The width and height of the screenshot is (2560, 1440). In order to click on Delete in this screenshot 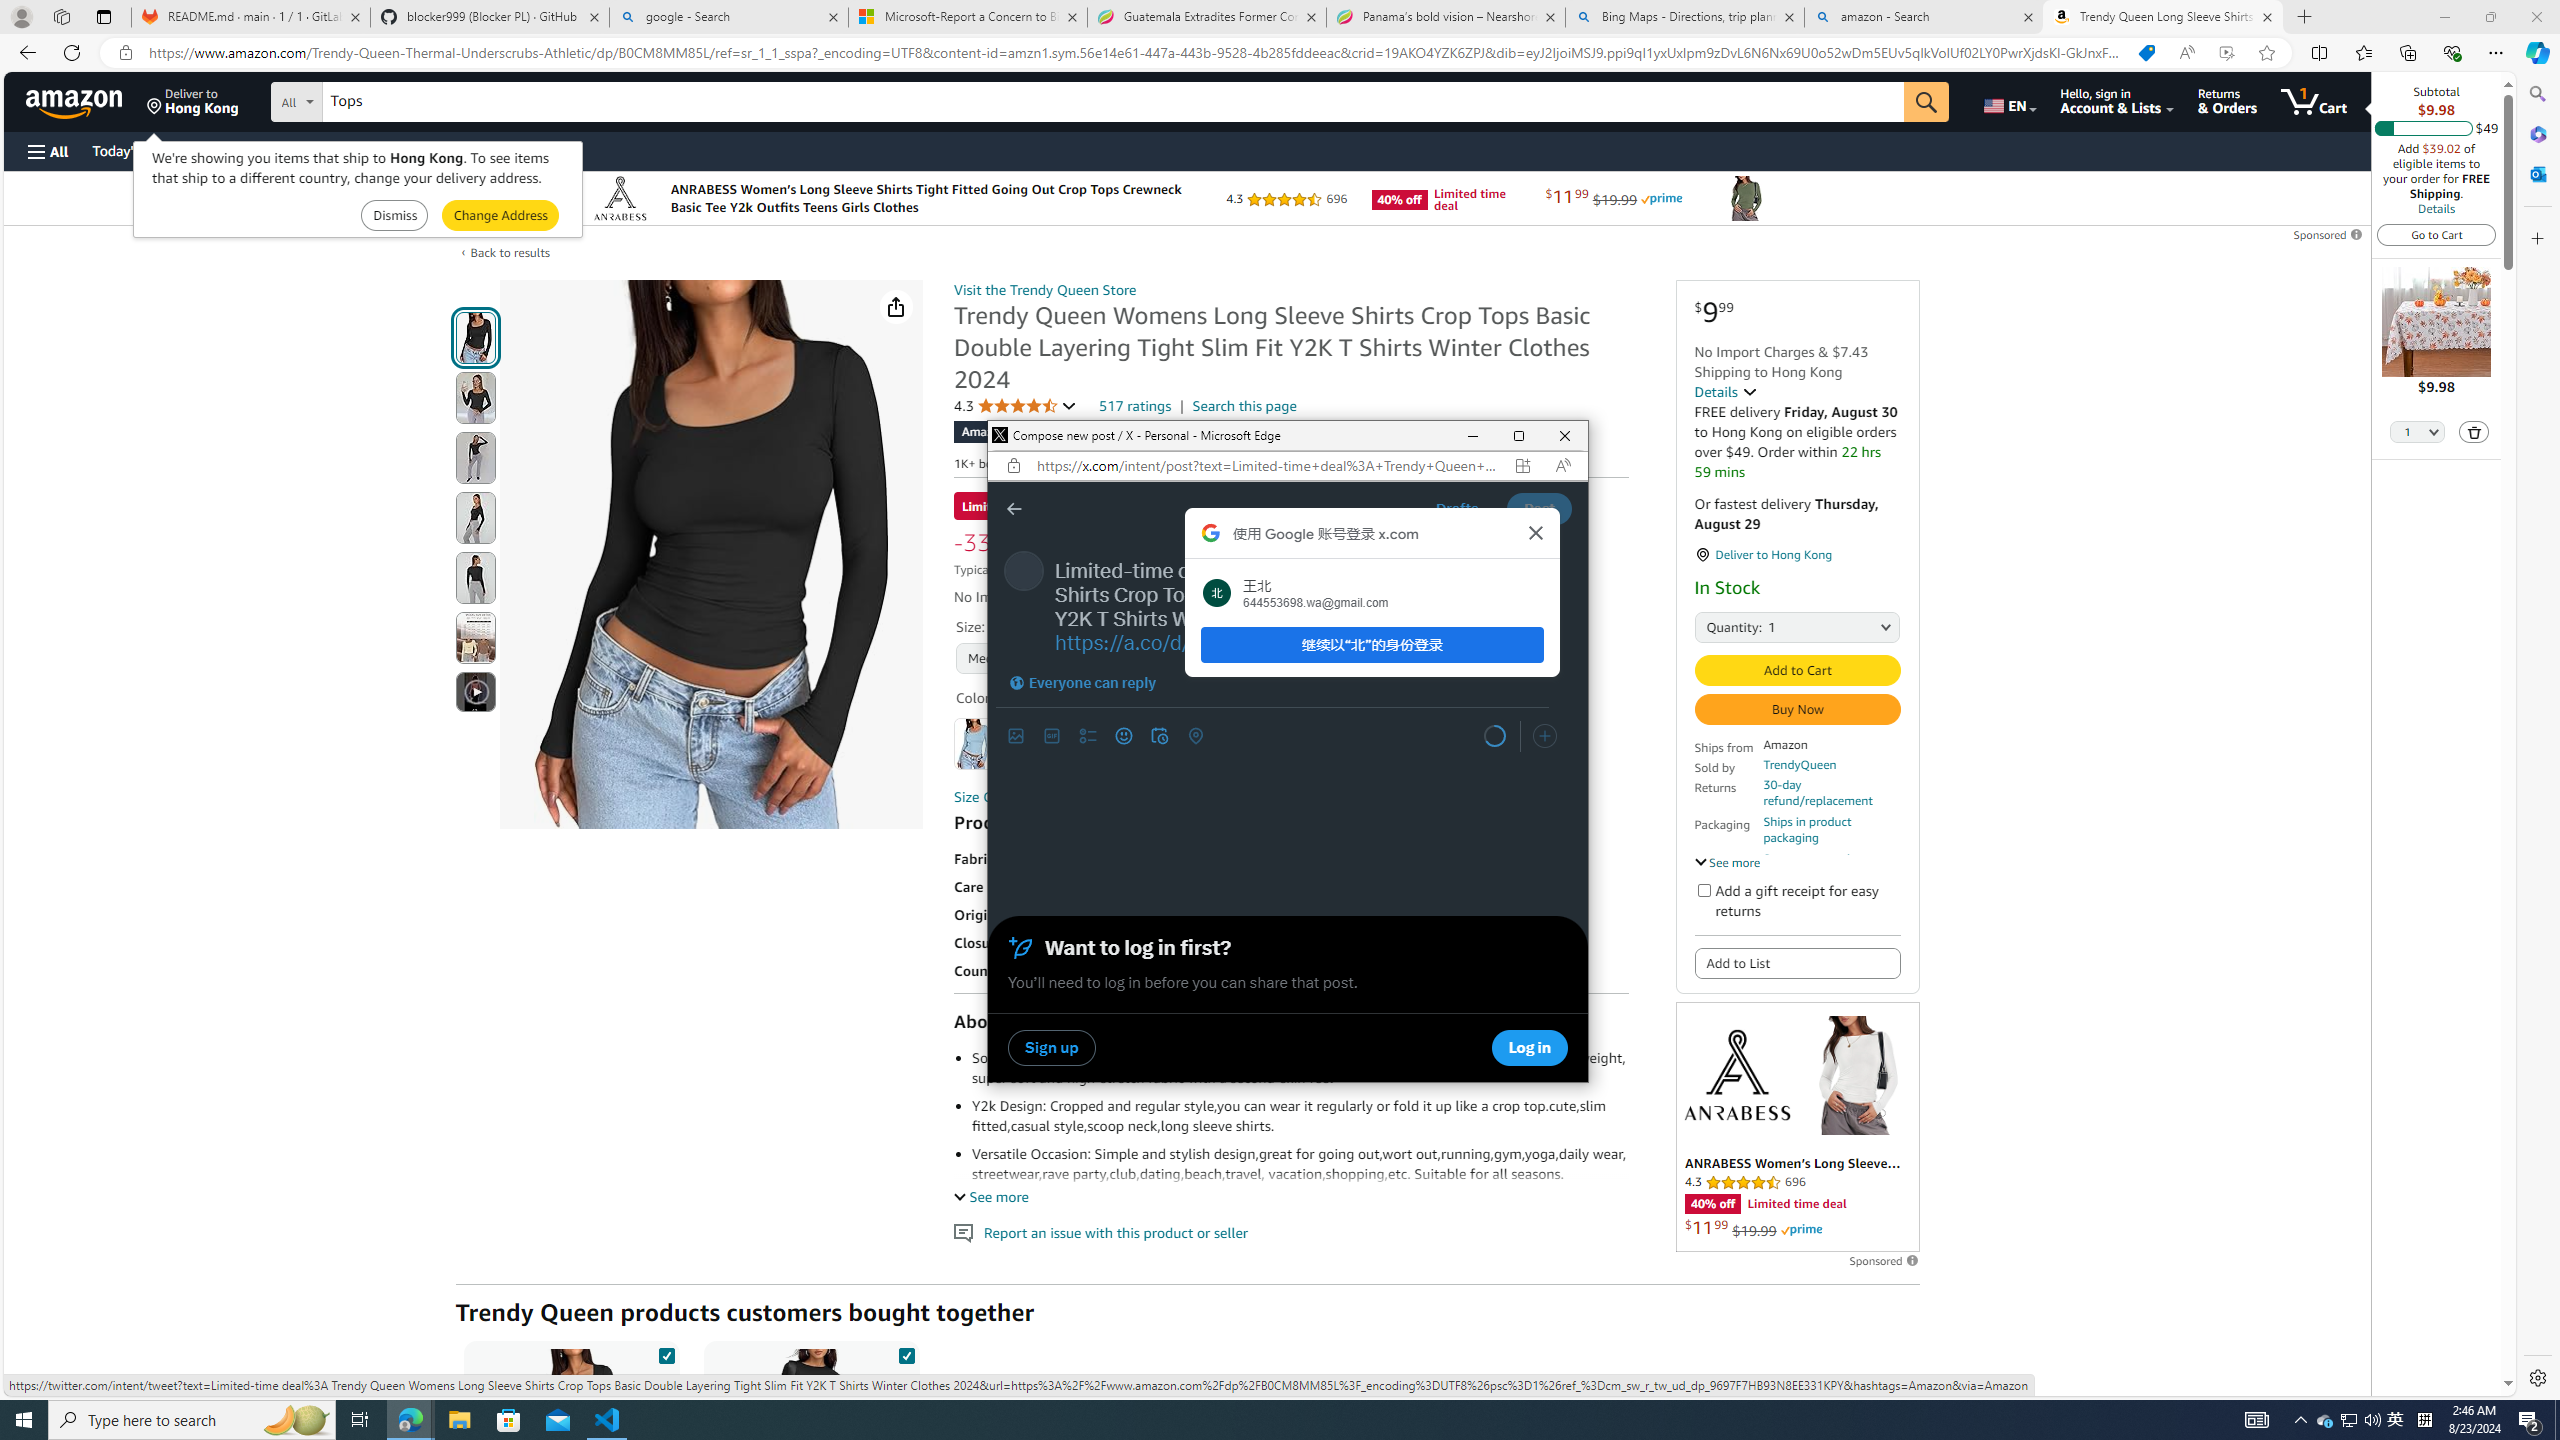, I will do `click(2474, 431)`.